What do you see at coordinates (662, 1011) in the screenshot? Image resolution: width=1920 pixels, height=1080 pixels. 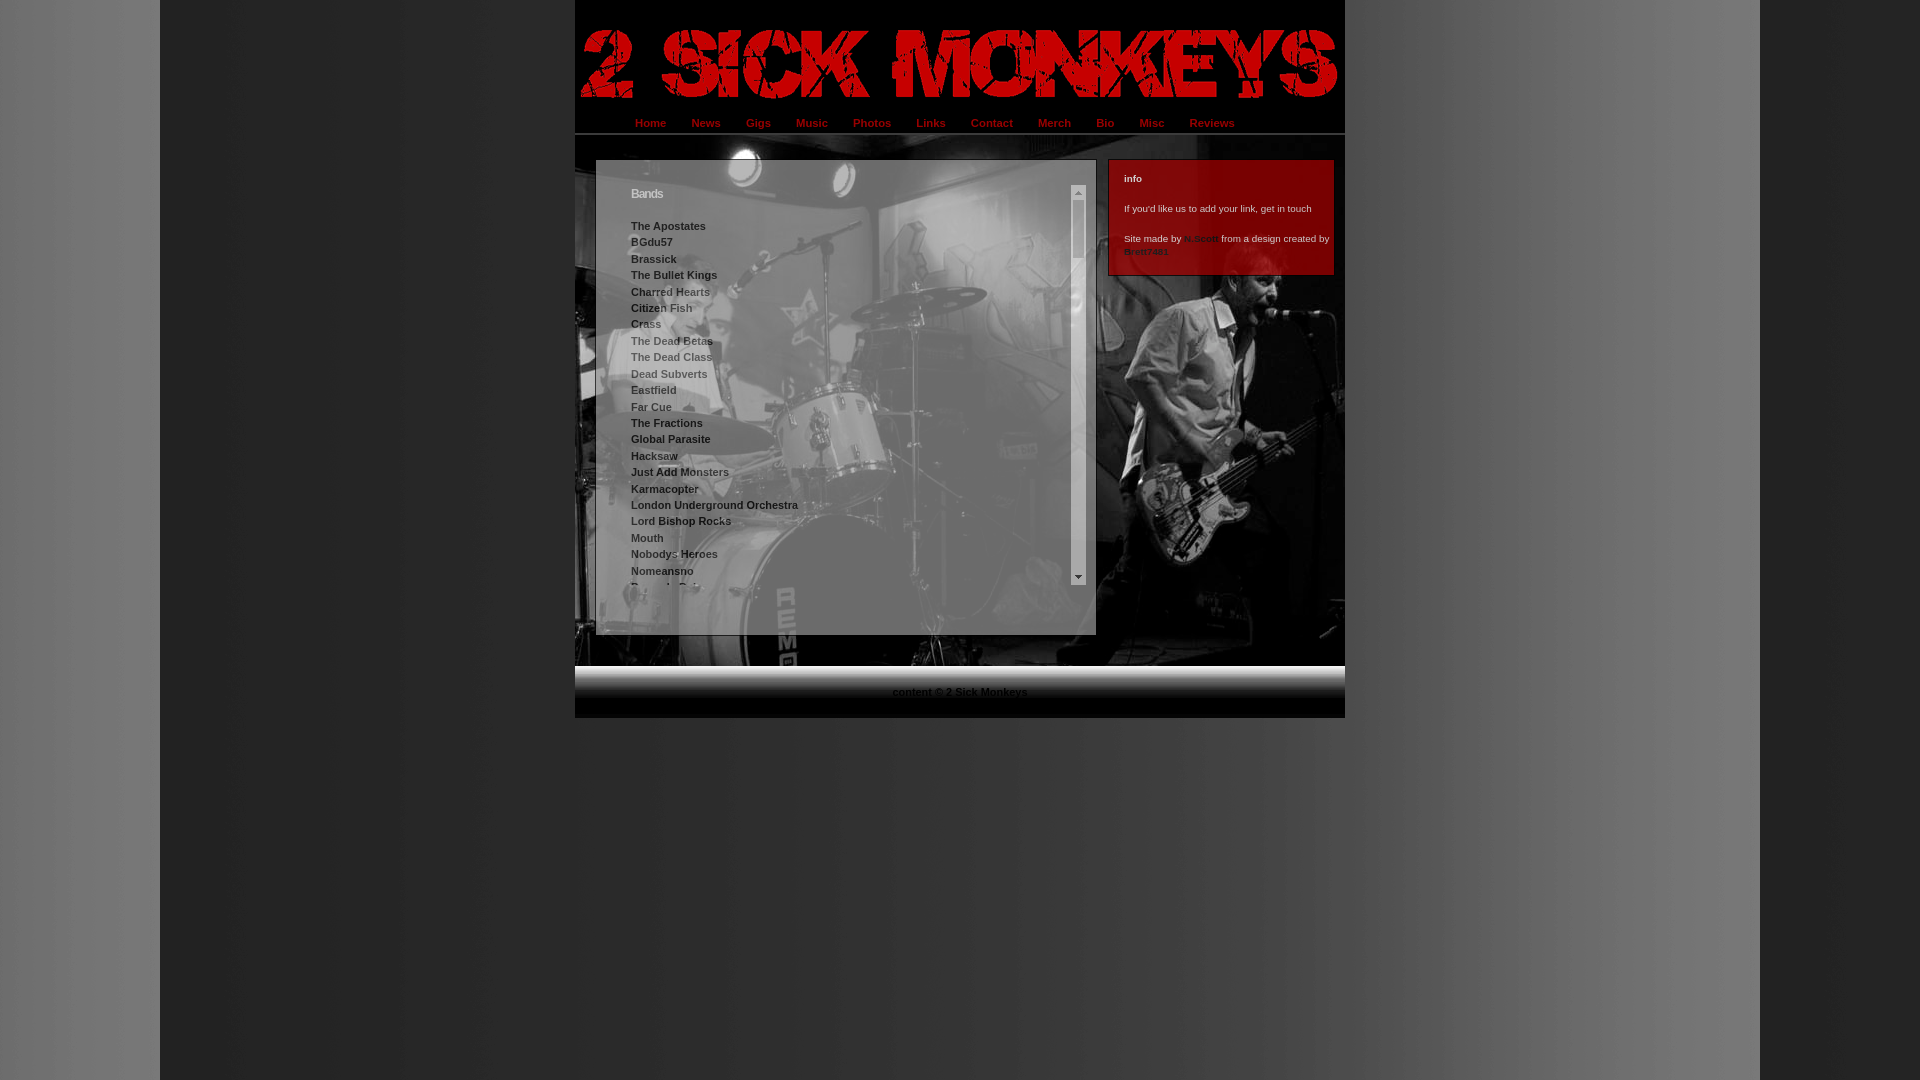 I see `Manic Pogo` at bounding box center [662, 1011].